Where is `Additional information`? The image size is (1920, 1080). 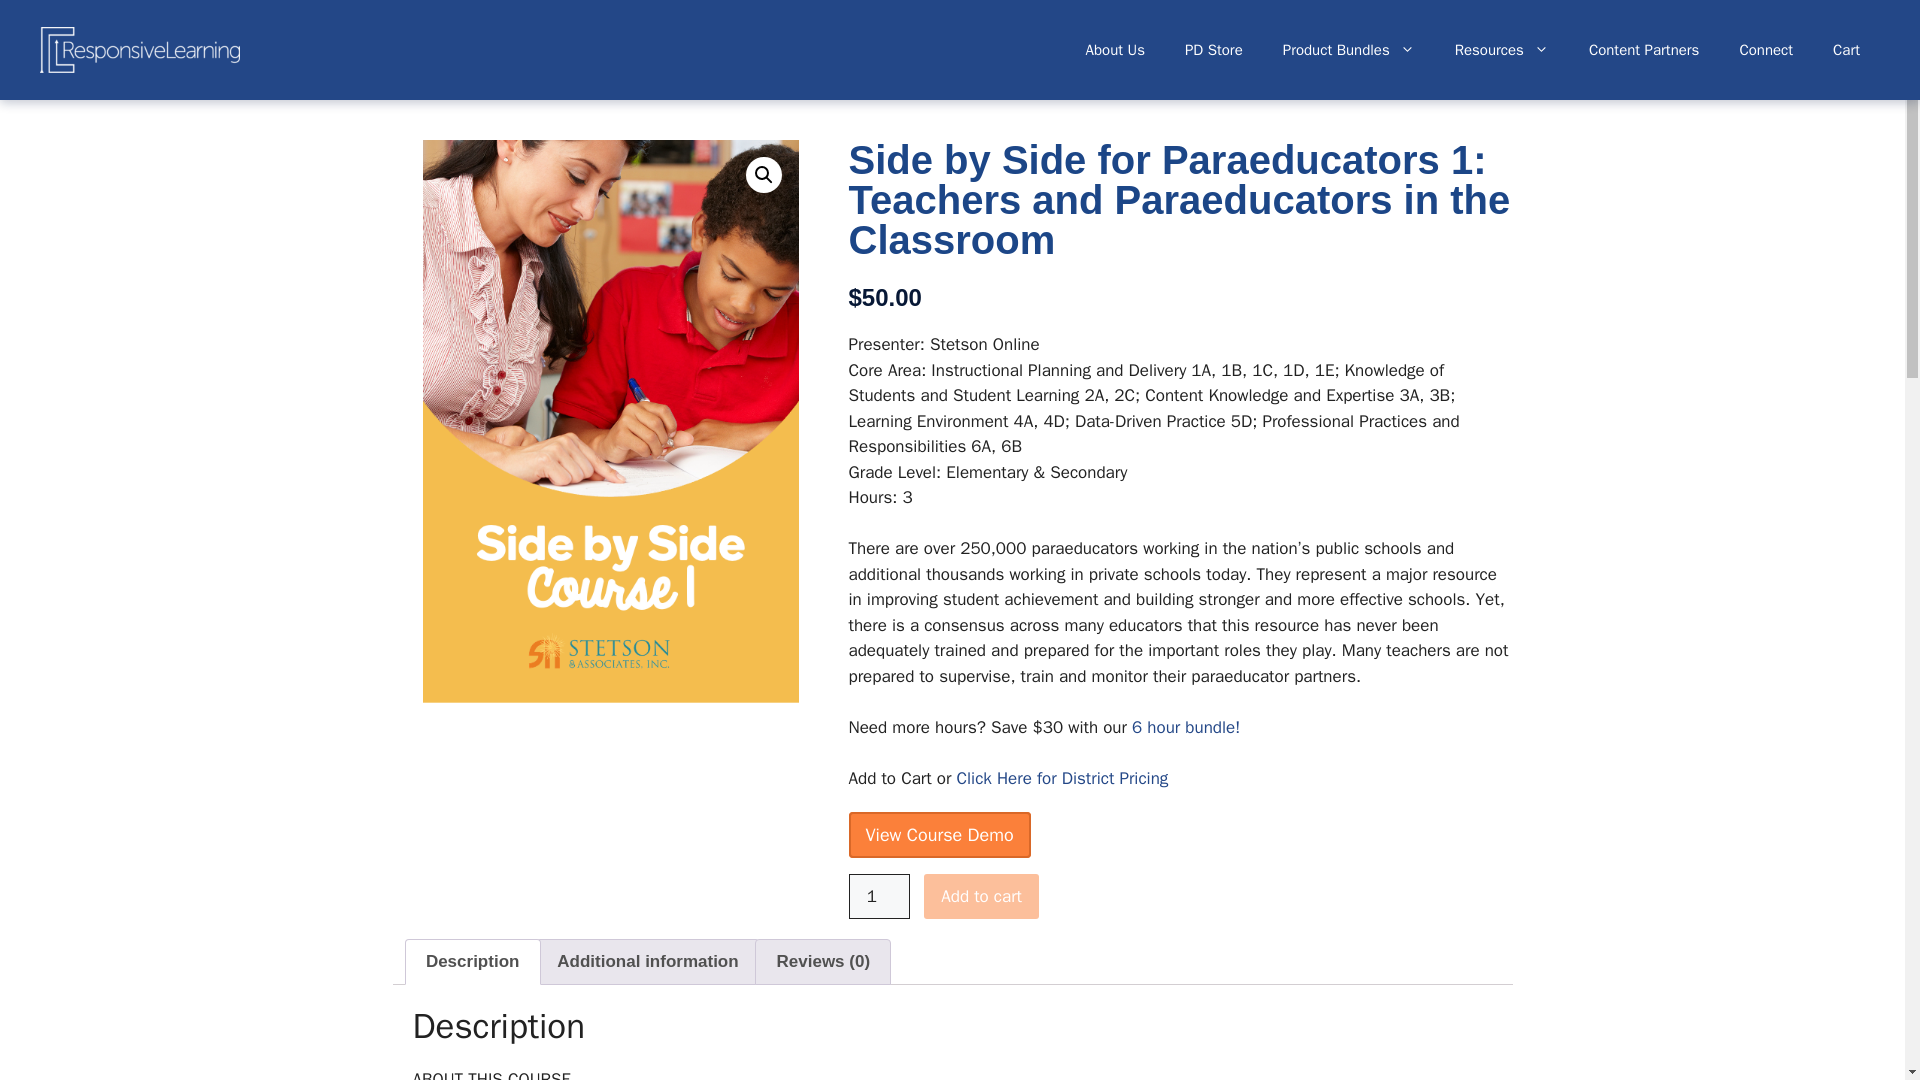 Additional information is located at coordinates (648, 961).